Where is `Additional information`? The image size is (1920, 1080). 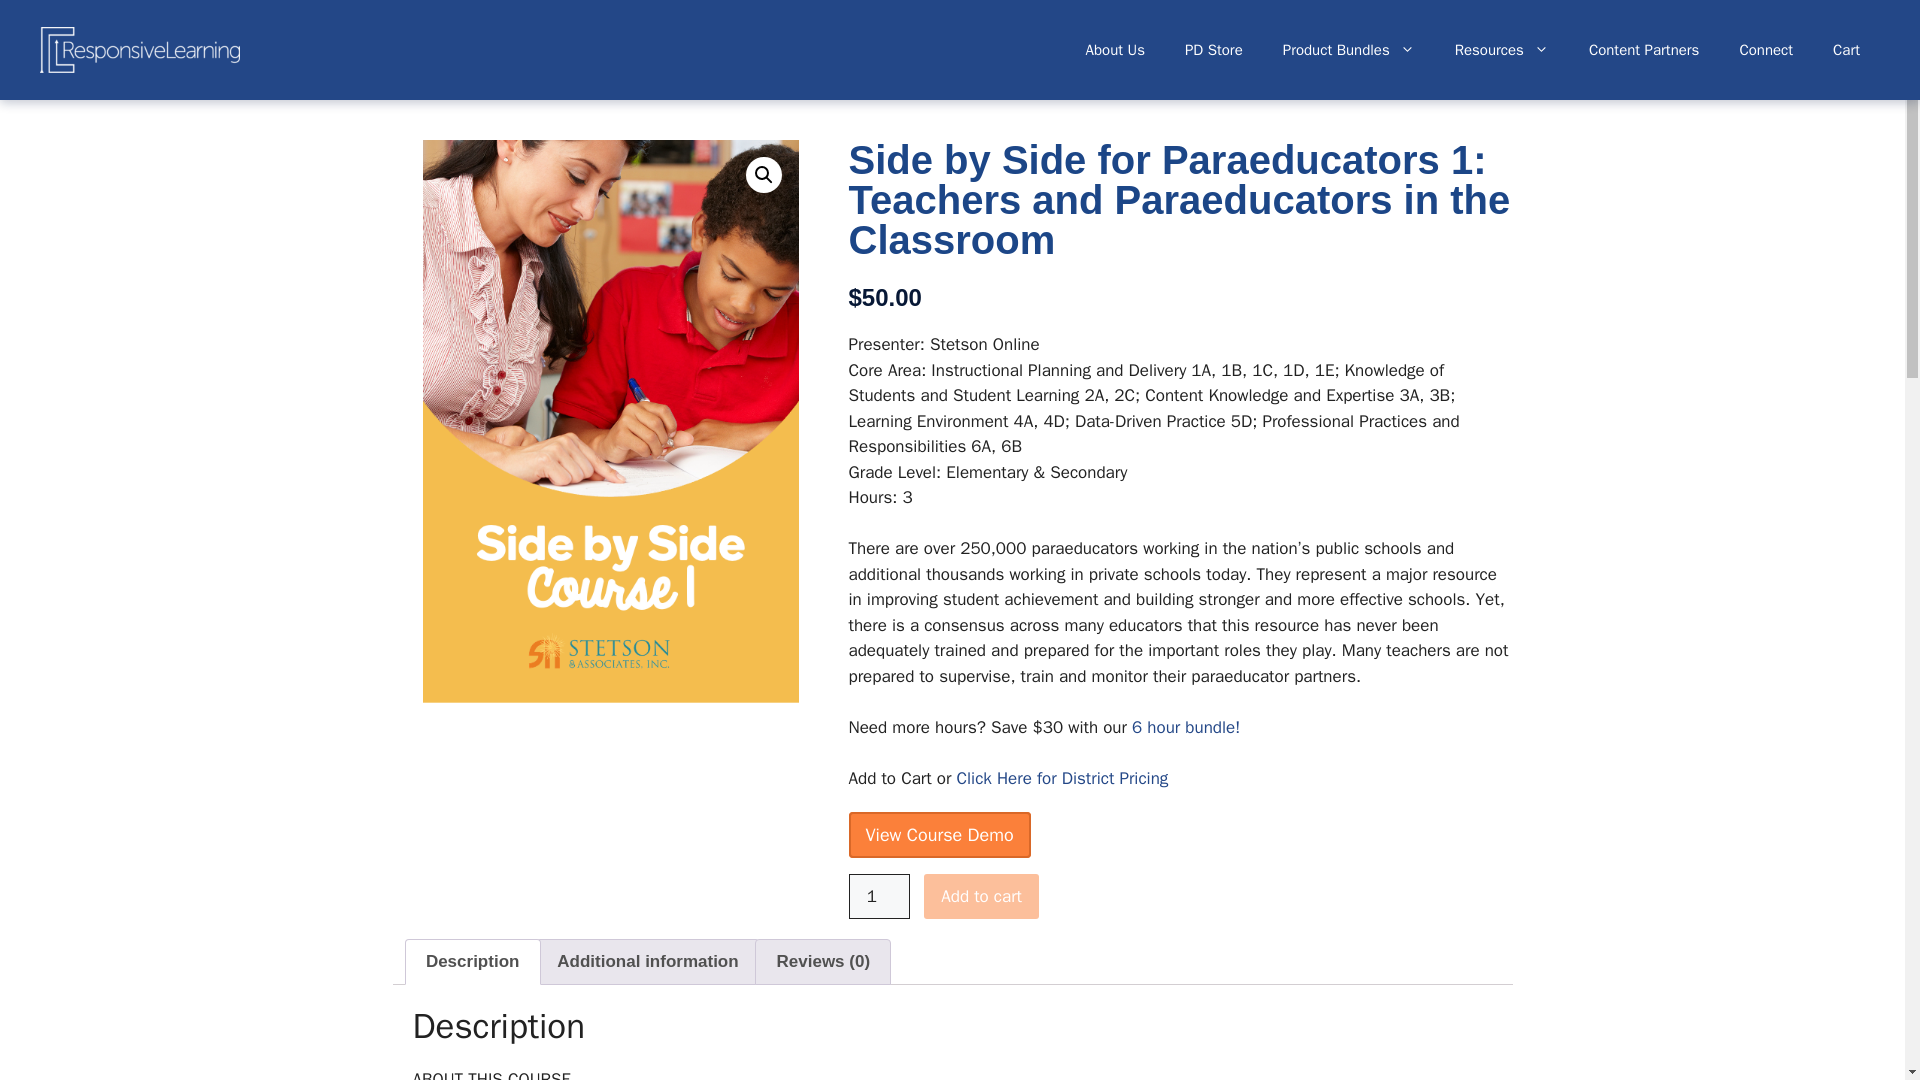 Additional information is located at coordinates (648, 961).